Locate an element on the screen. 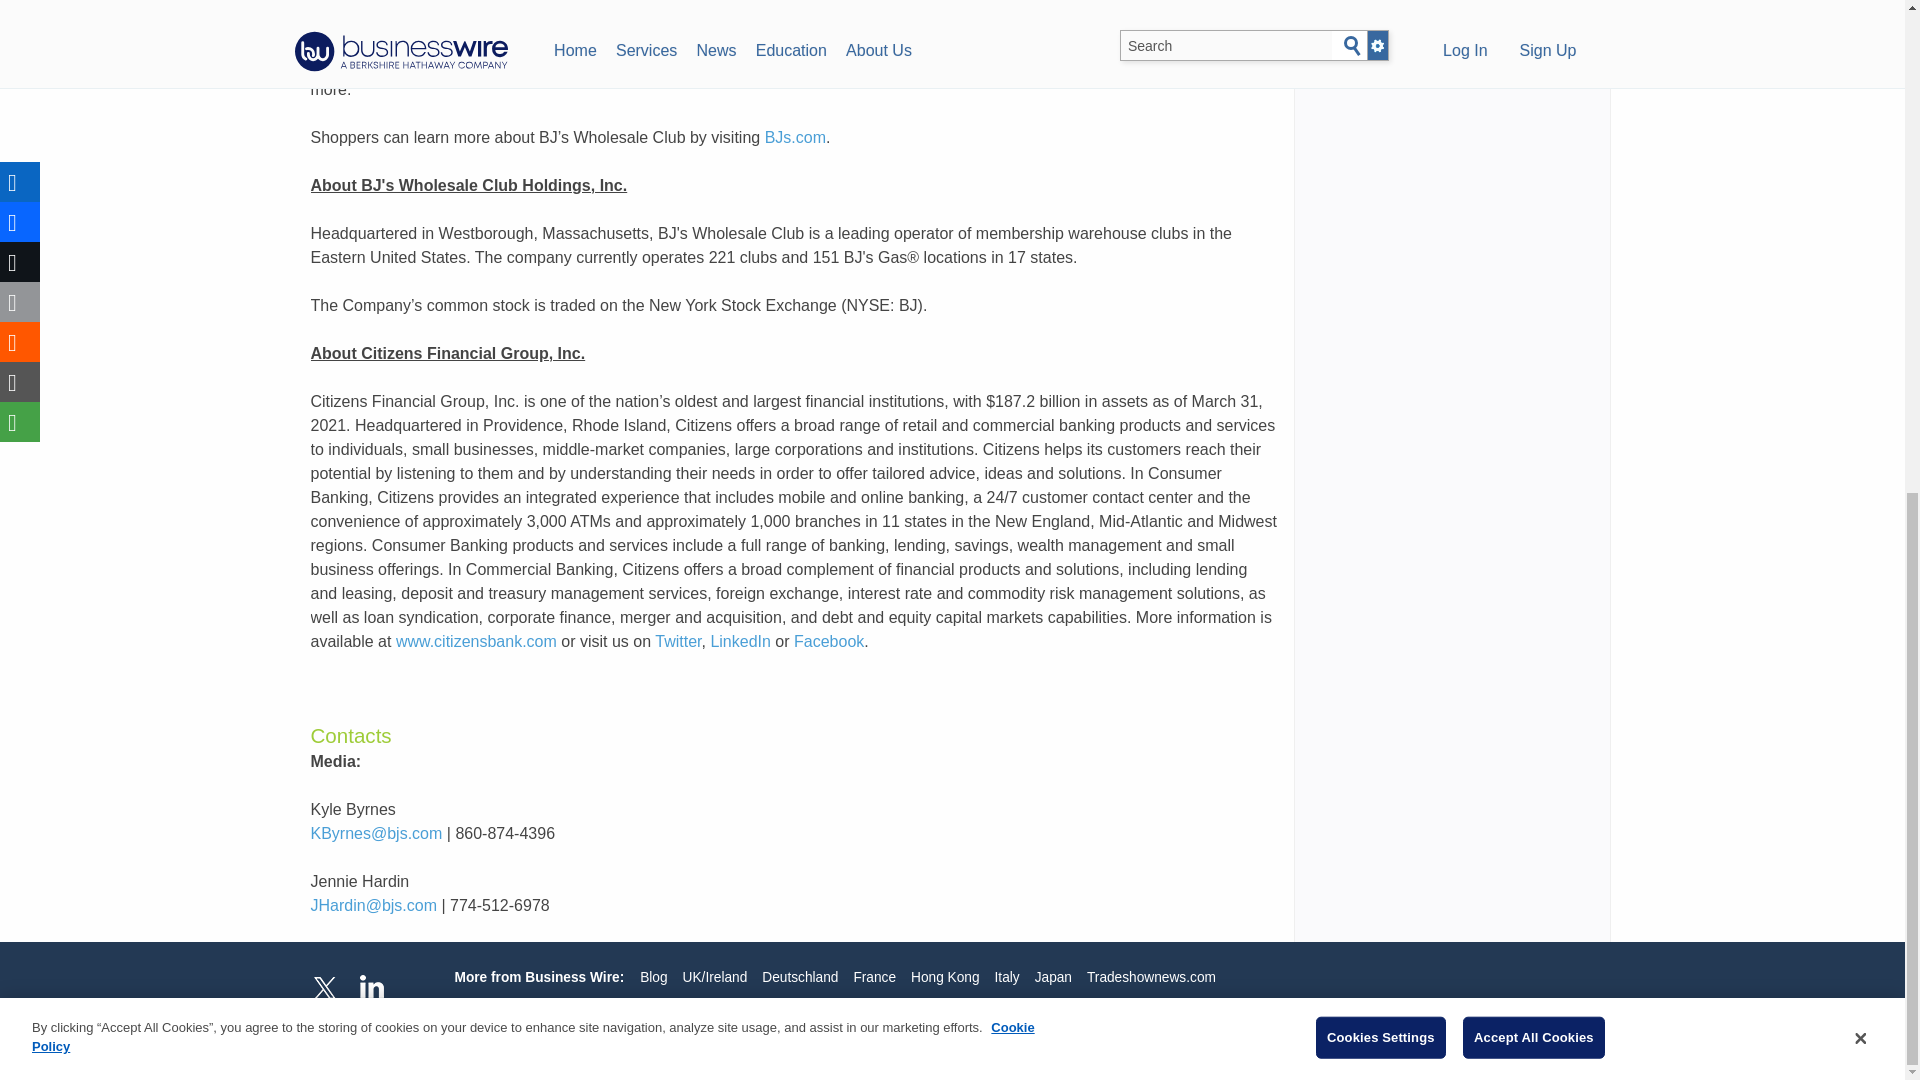 This screenshot has width=1920, height=1080. mobile app is located at coordinates (609, 66).